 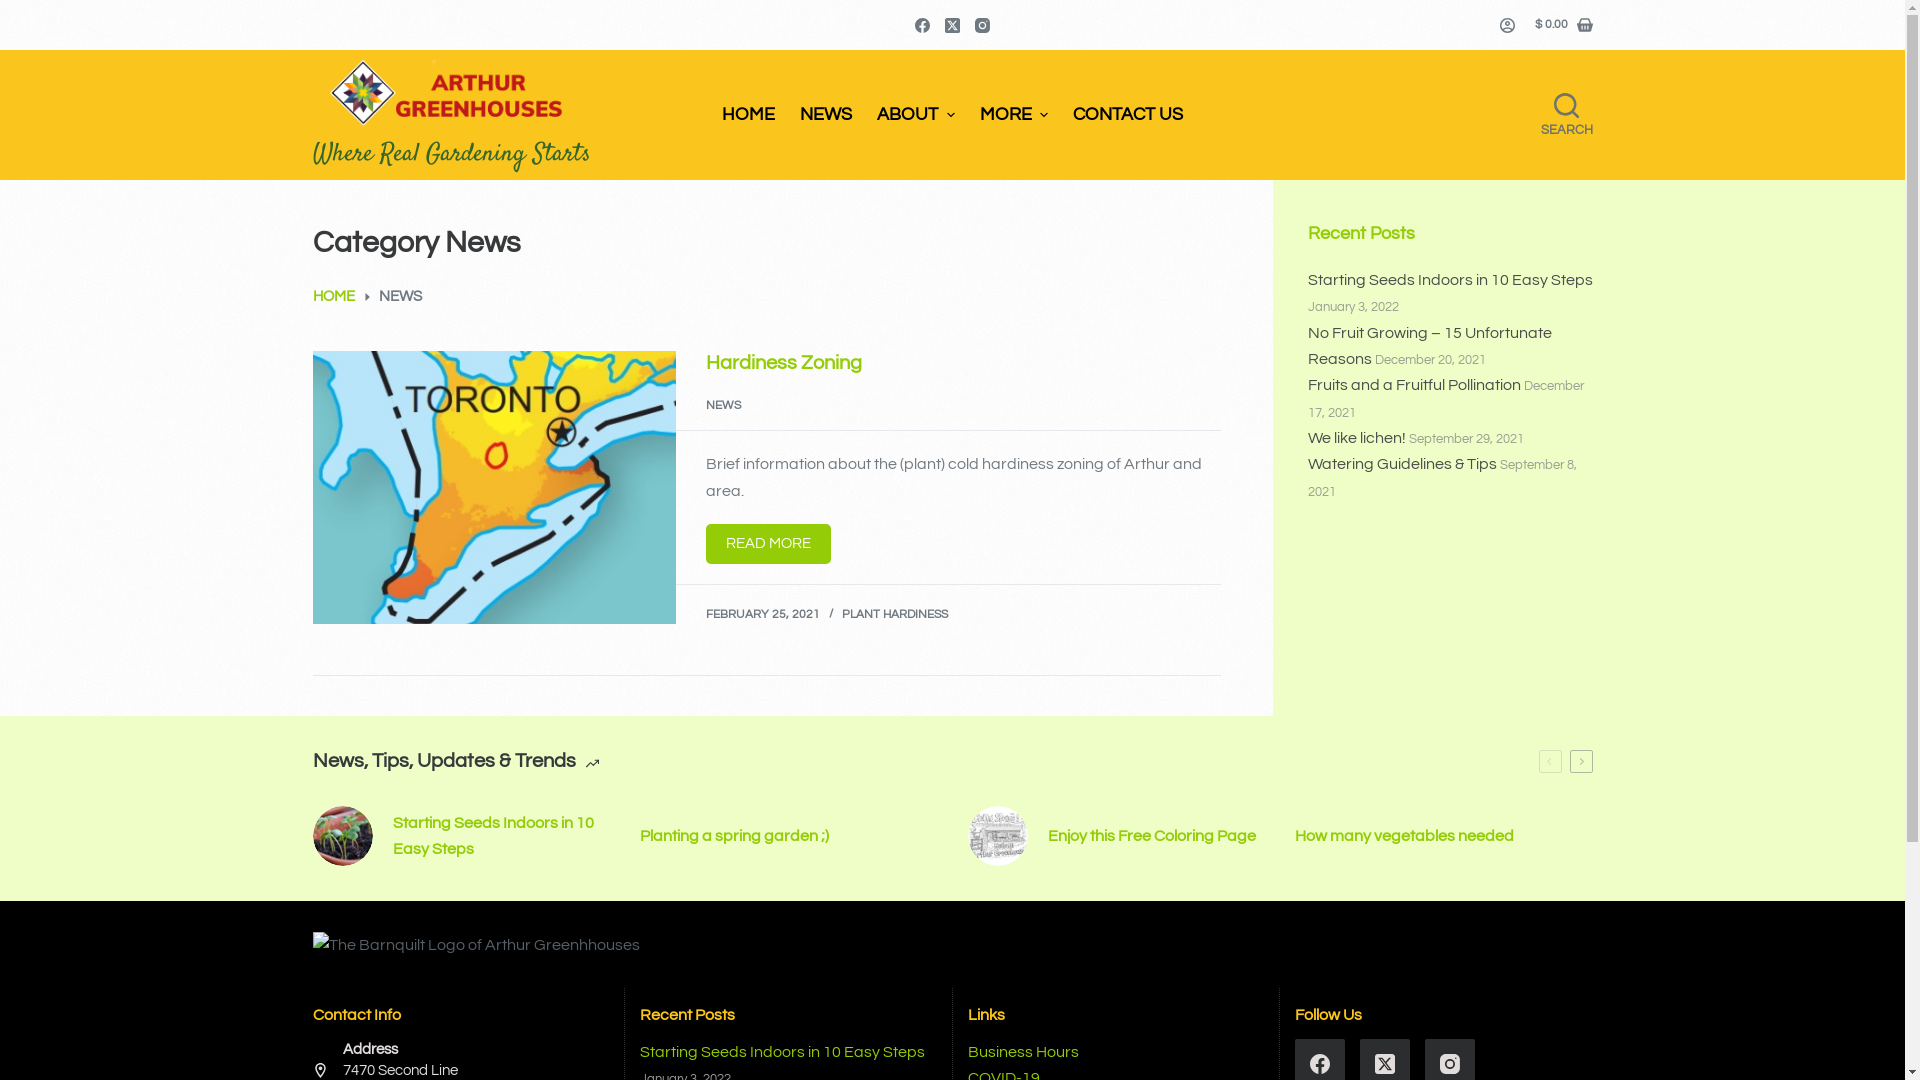 What do you see at coordinates (916, 115) in the screenshot?
I see `ABOUT` at bounding box center [916, 115].